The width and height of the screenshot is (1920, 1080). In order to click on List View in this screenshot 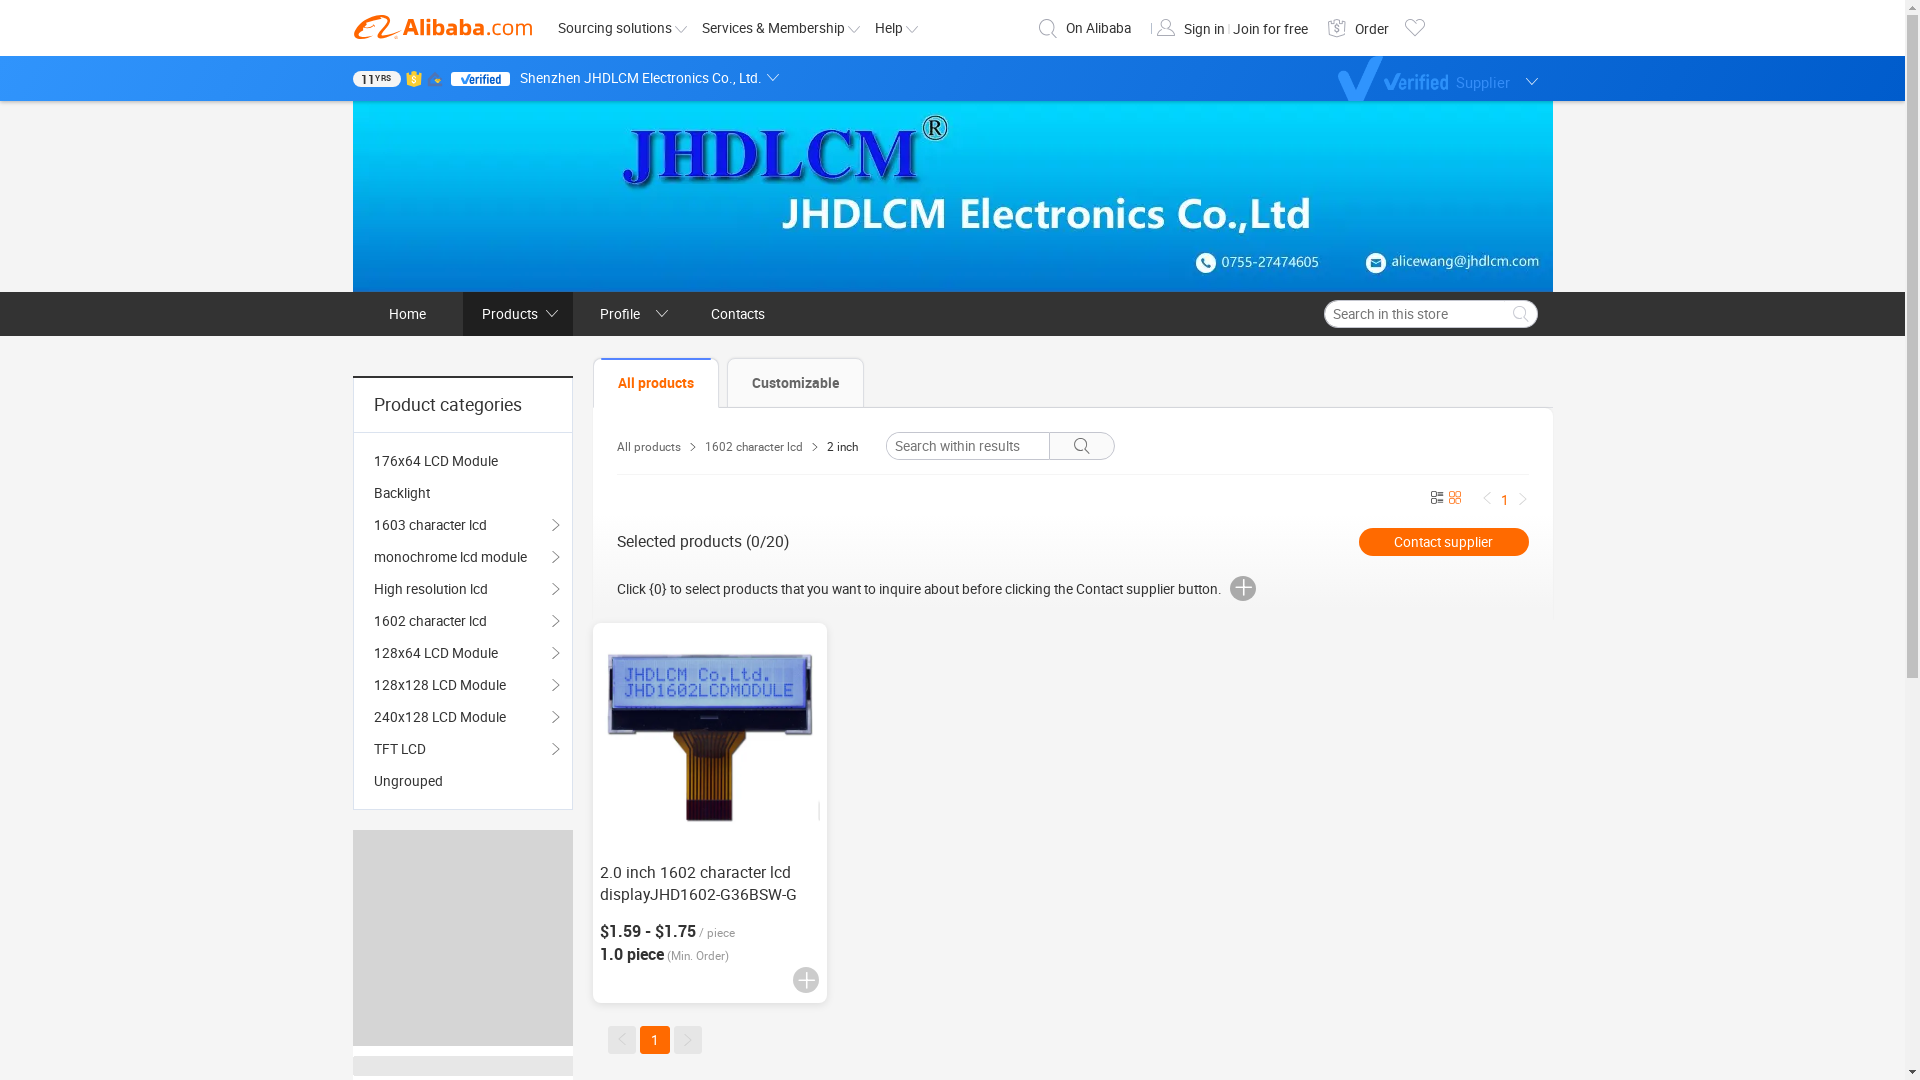, I will do `click(1436, 499)`.